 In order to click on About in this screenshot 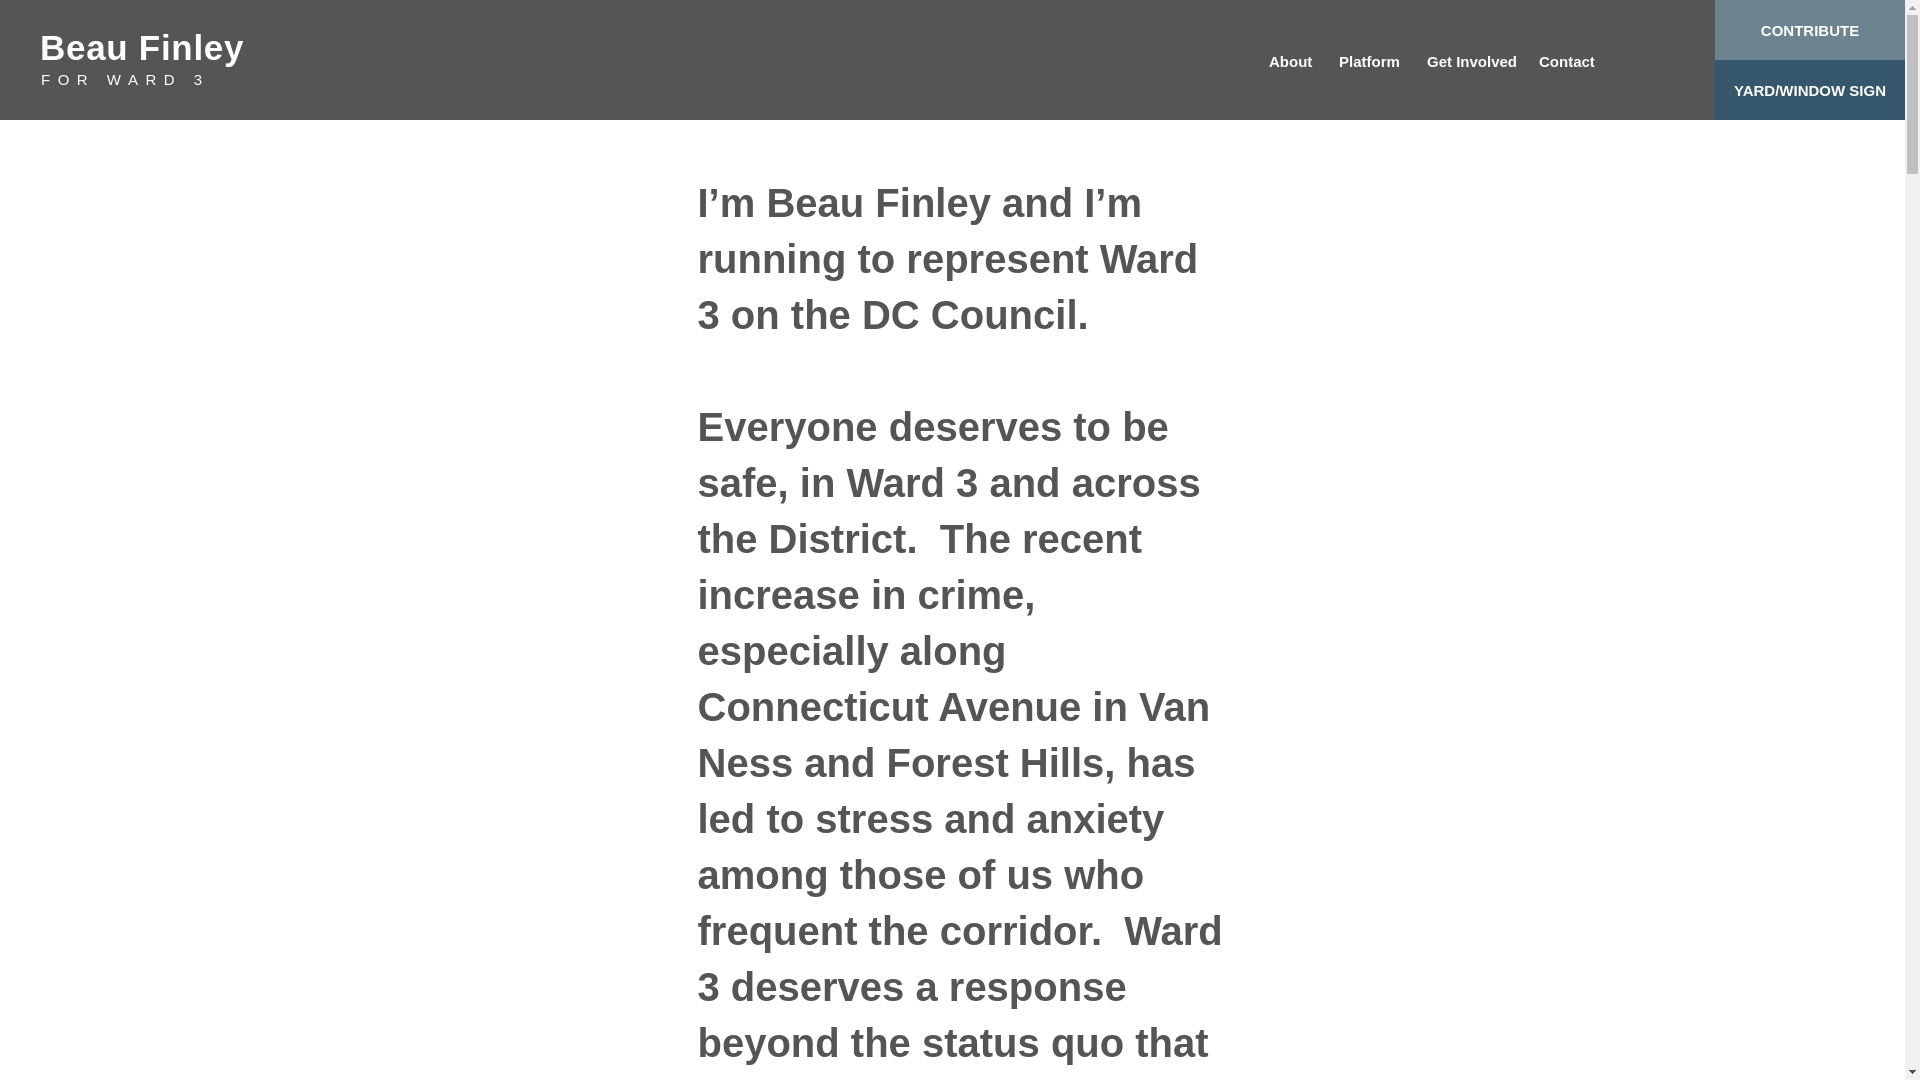, I will do `click(1288, 62)`.